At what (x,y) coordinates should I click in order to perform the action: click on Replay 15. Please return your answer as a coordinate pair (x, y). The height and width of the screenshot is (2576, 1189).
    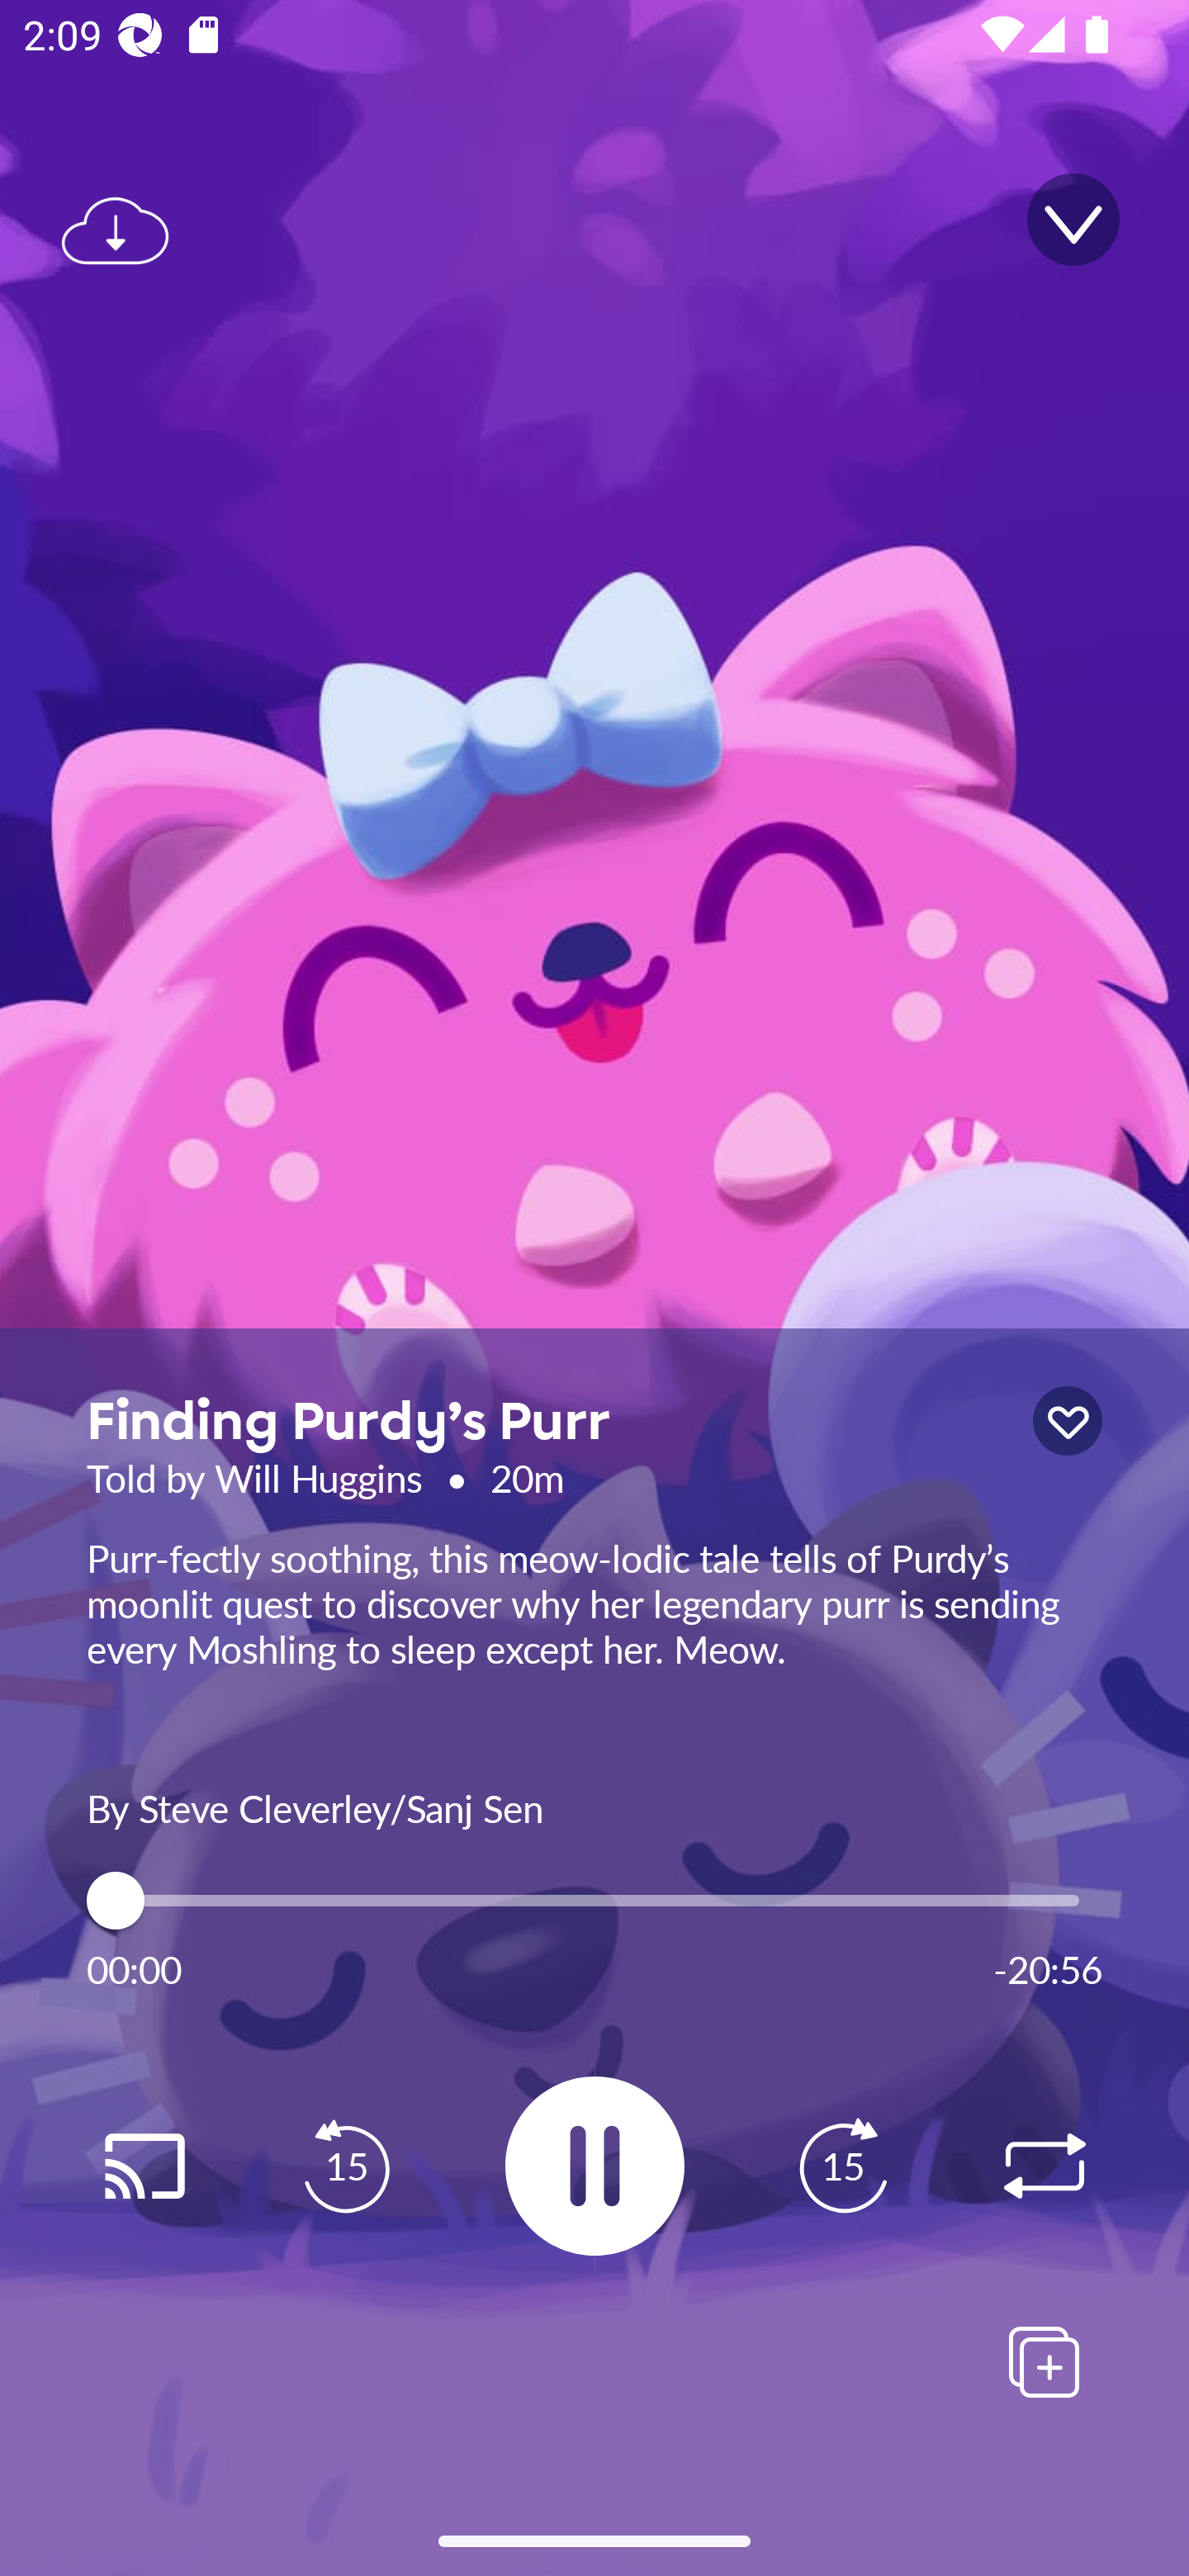
    Looking at the image, I should click on (346, 2166).